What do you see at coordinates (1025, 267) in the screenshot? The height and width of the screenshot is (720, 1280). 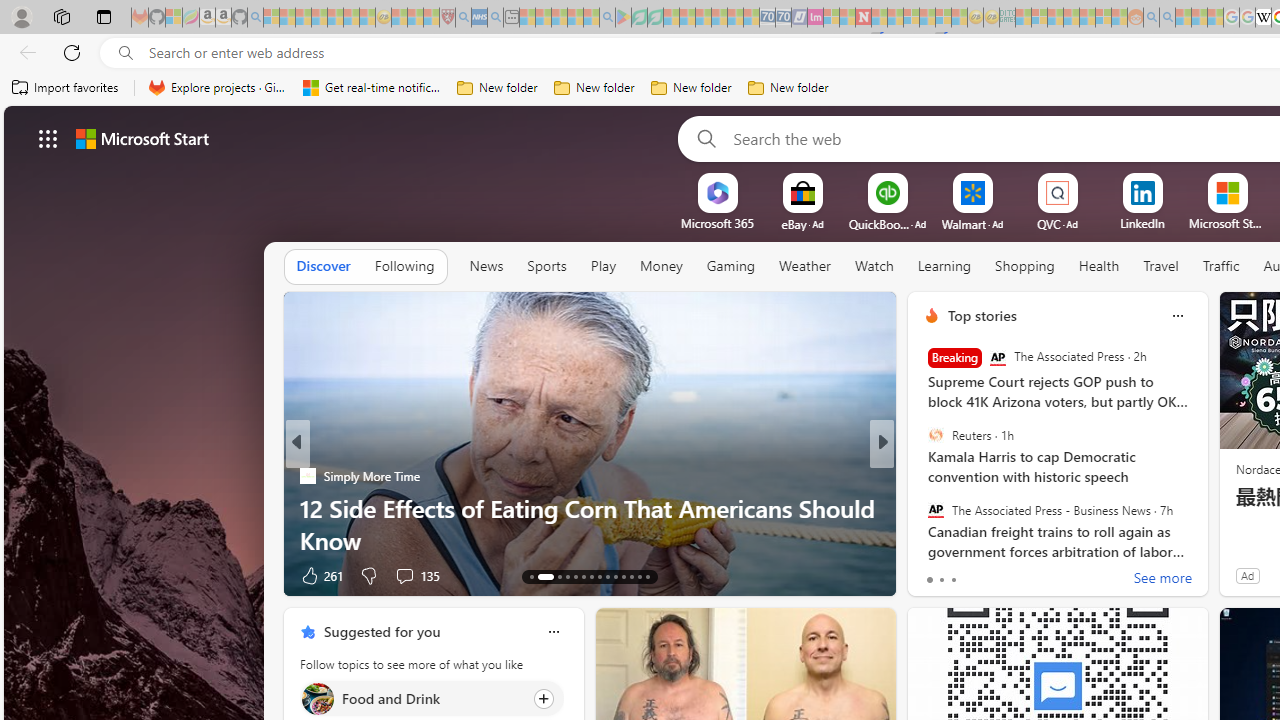 I see `Shopping` at bounding box center [1025, 267].